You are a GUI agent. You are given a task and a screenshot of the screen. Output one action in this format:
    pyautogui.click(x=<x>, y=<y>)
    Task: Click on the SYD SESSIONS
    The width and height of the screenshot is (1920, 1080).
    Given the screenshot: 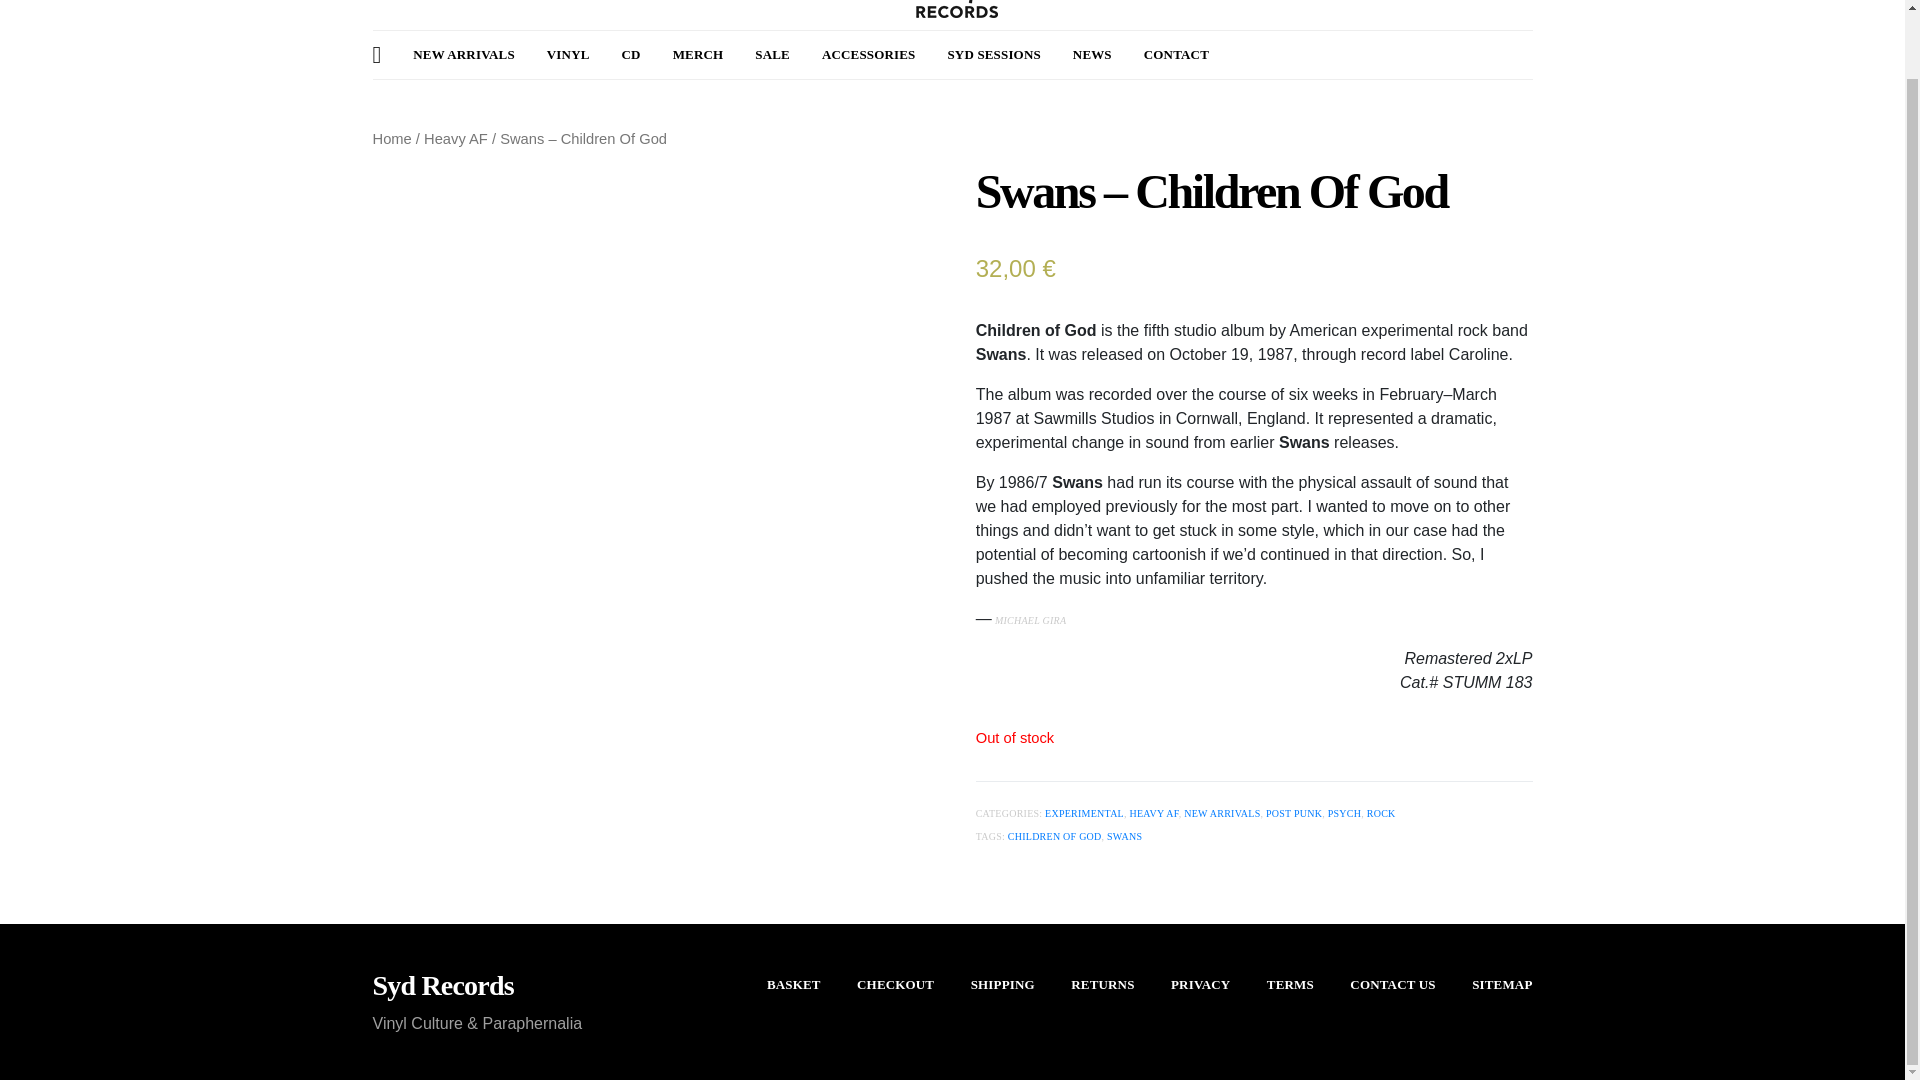 What is the action you would take?
    pyautogui.click(x=993, y=54)
    